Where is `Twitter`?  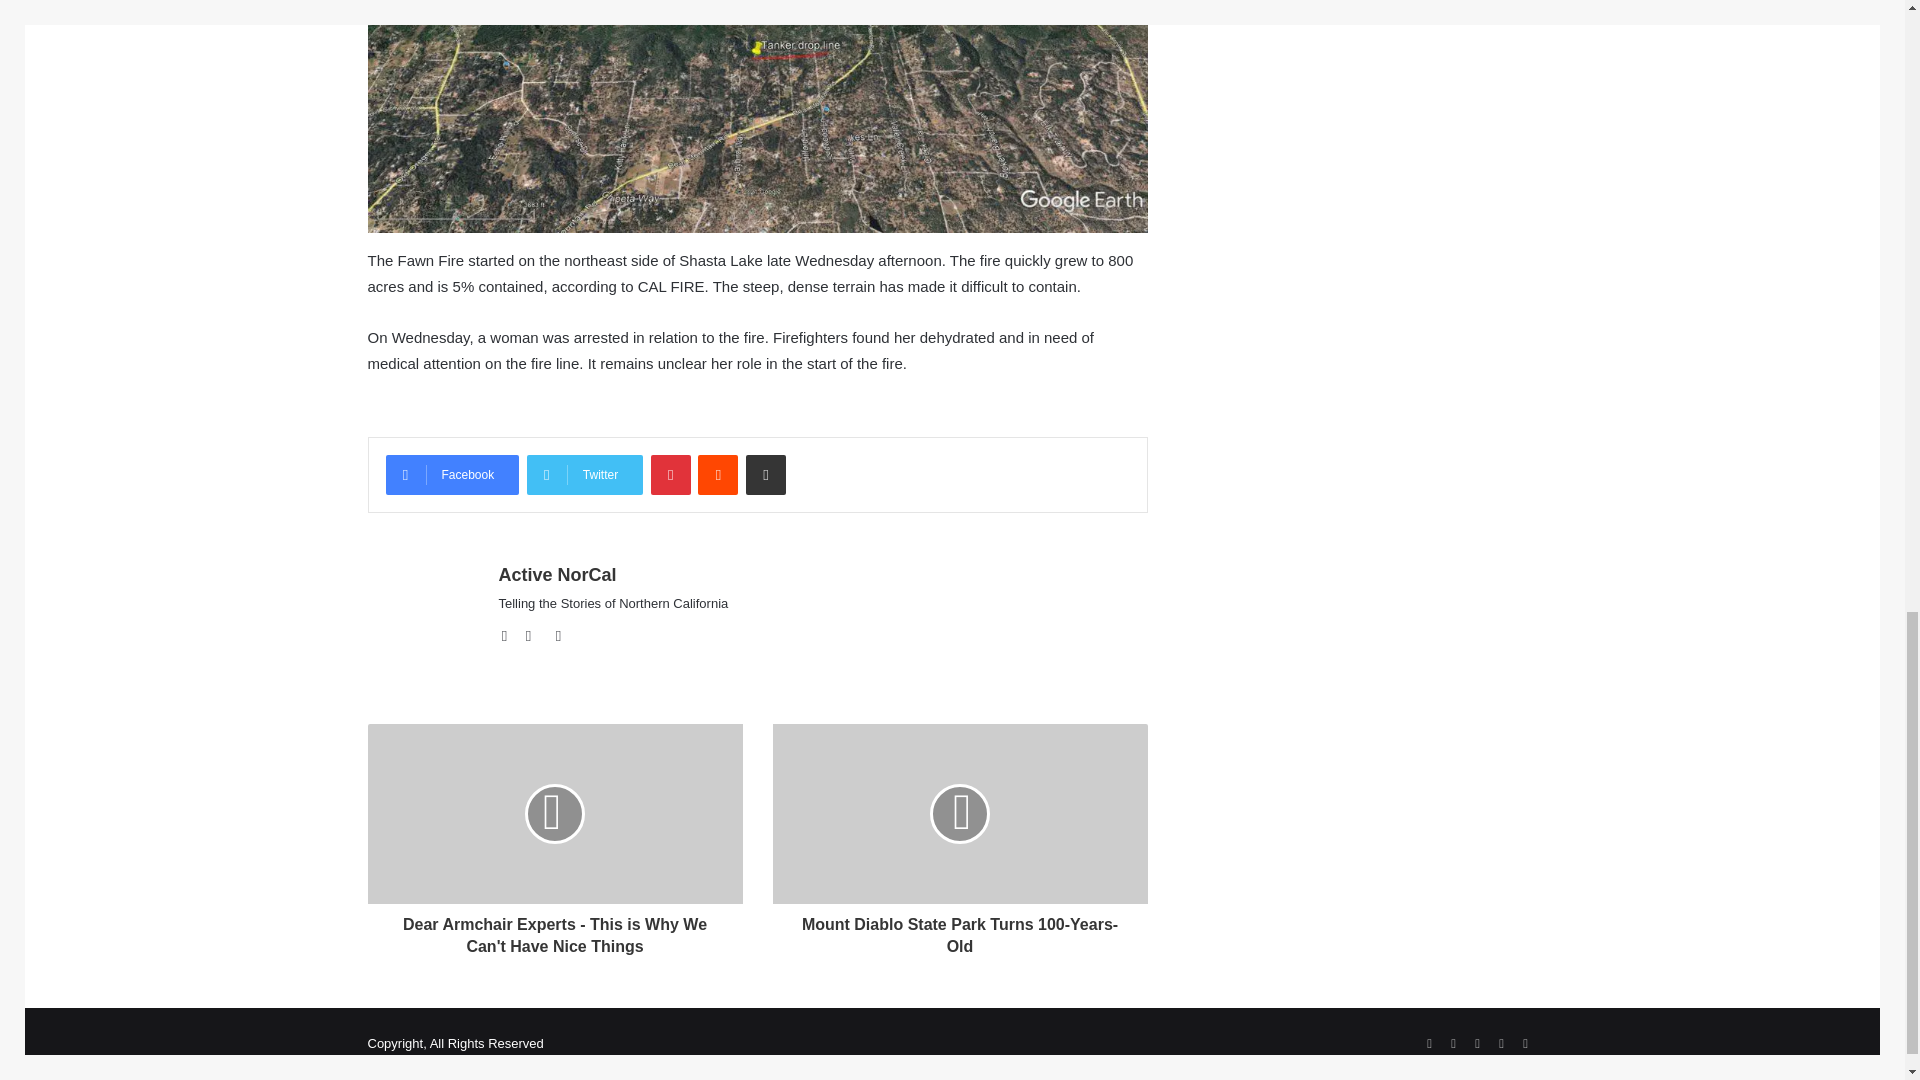 Twitter is located at coordinates (584, 474).